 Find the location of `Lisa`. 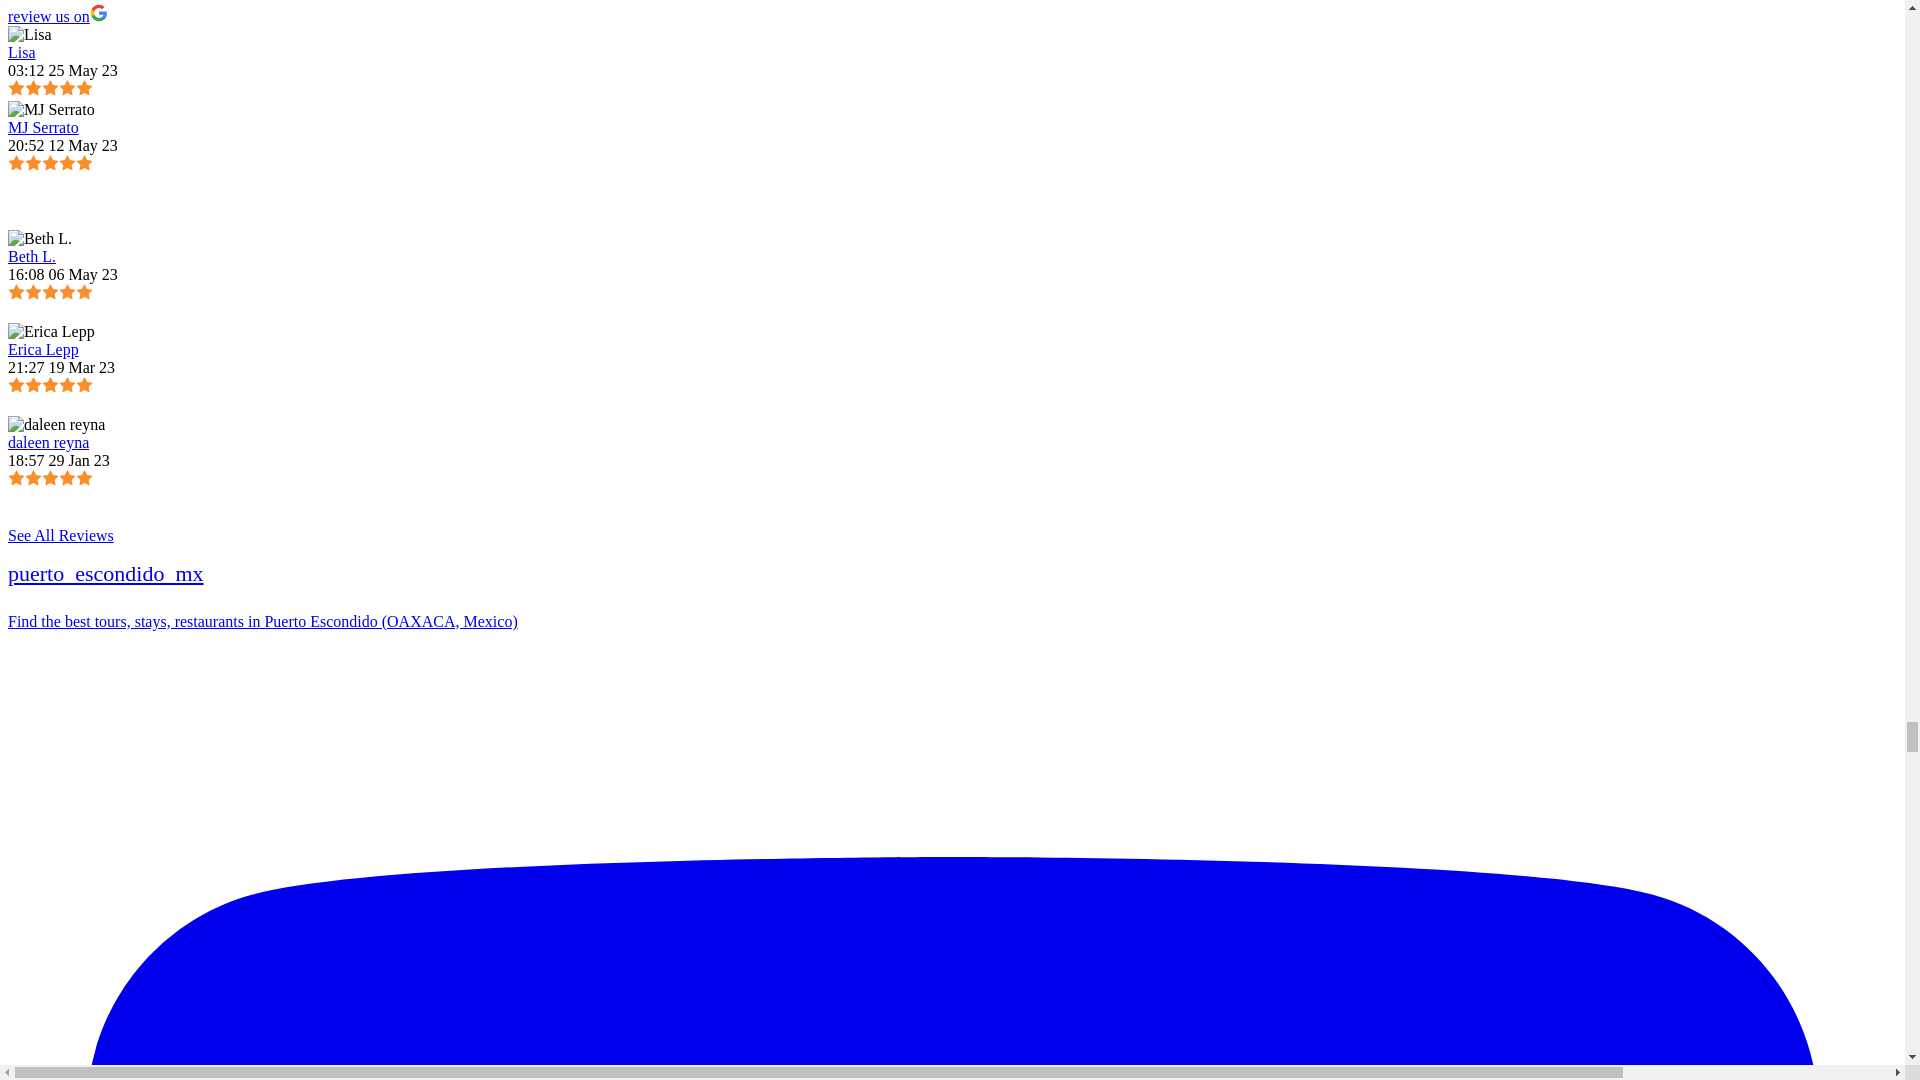

Lisa is located at coordinates (29, 34).